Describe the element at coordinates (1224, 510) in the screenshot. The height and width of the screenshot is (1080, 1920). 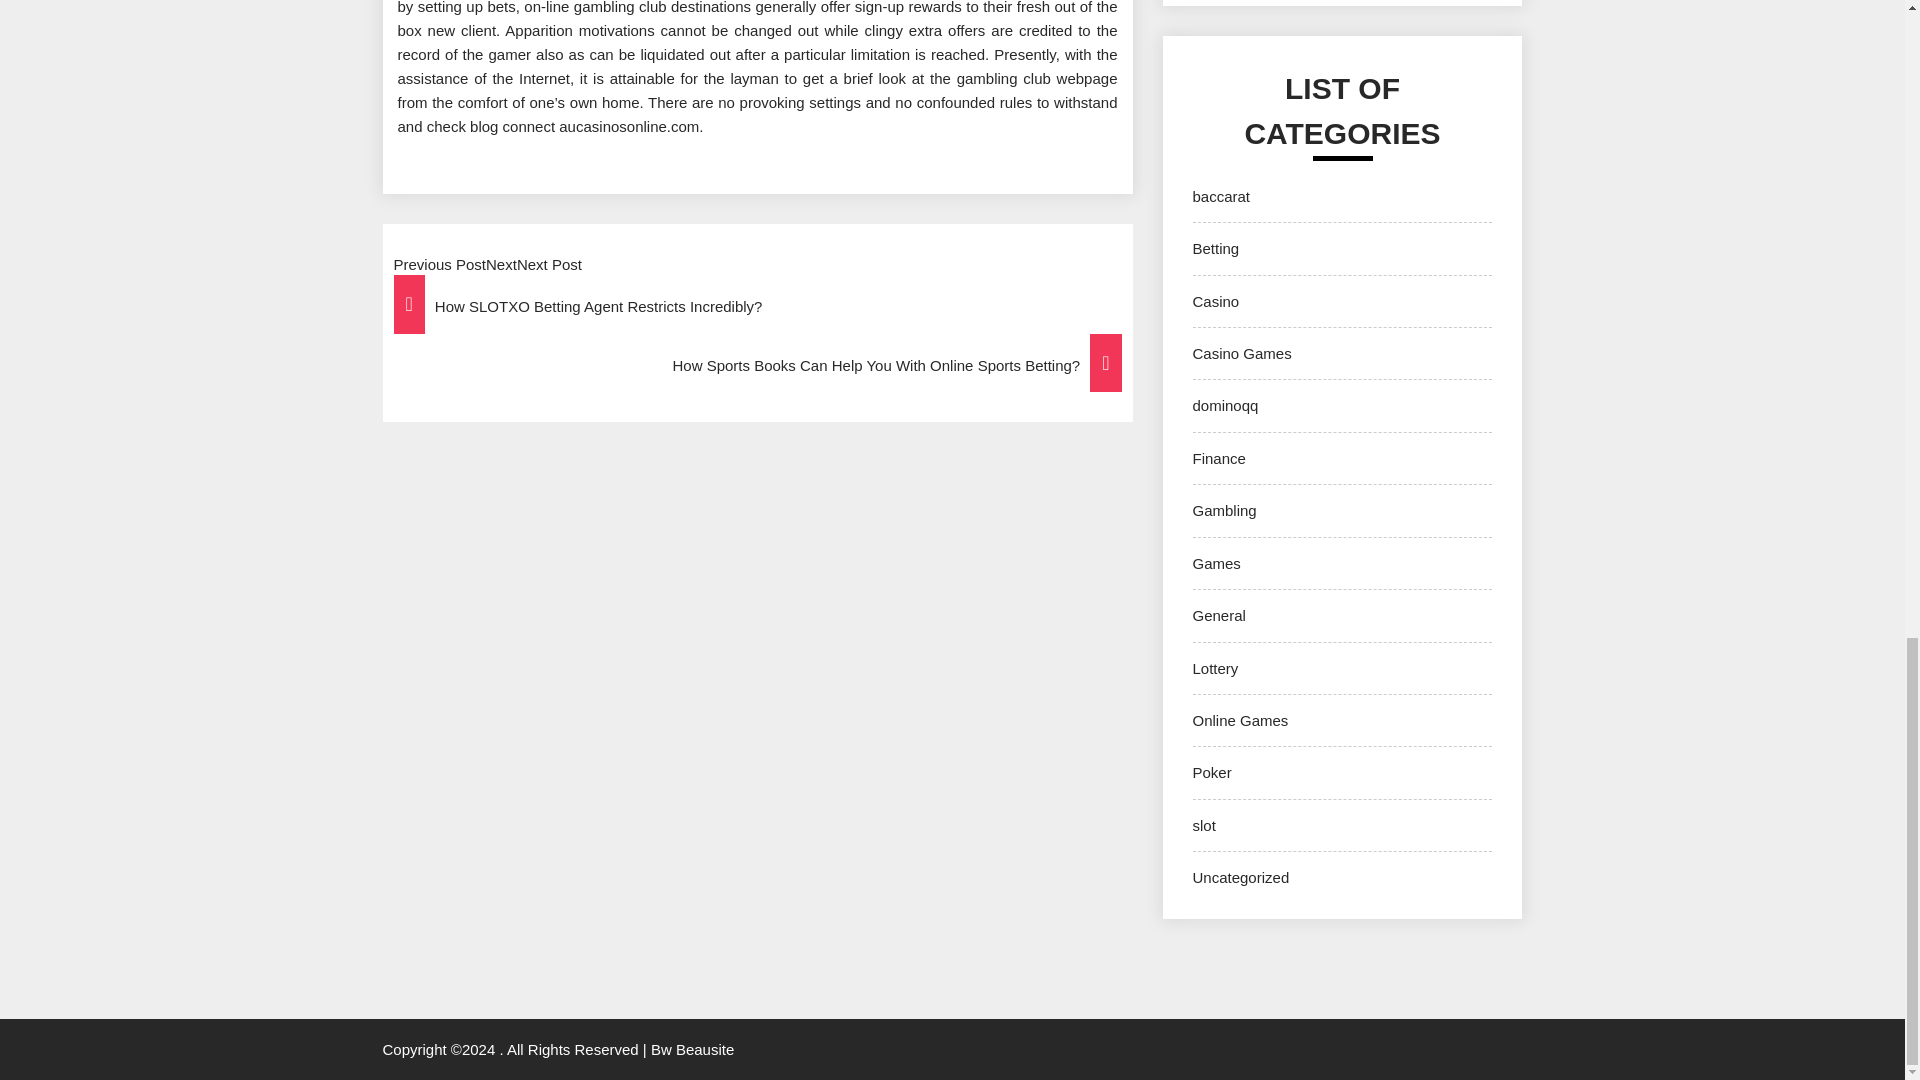
I see `Gambling` at that location.